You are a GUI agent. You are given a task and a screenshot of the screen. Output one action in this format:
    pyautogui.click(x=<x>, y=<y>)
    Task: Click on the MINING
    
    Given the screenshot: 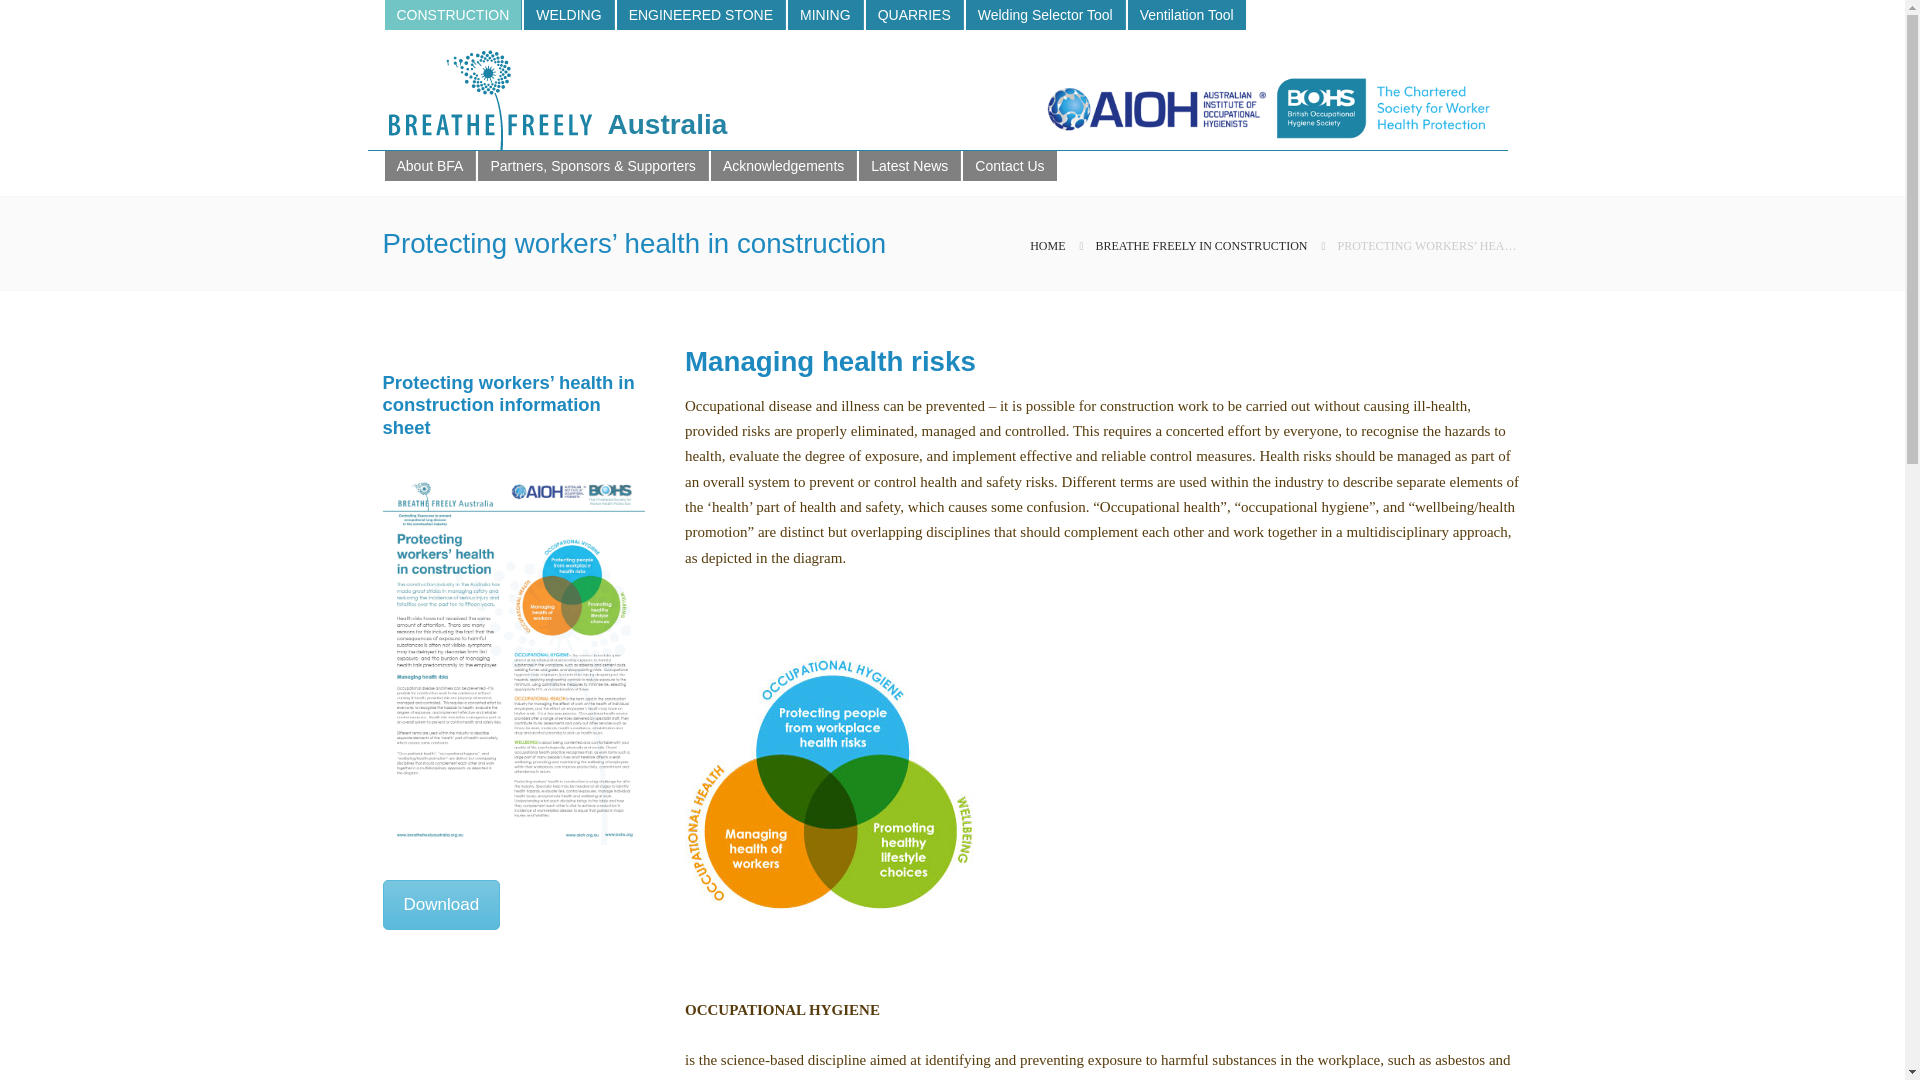 What is the action you would take?
    pyautogui.click(x=824, y=15)
    